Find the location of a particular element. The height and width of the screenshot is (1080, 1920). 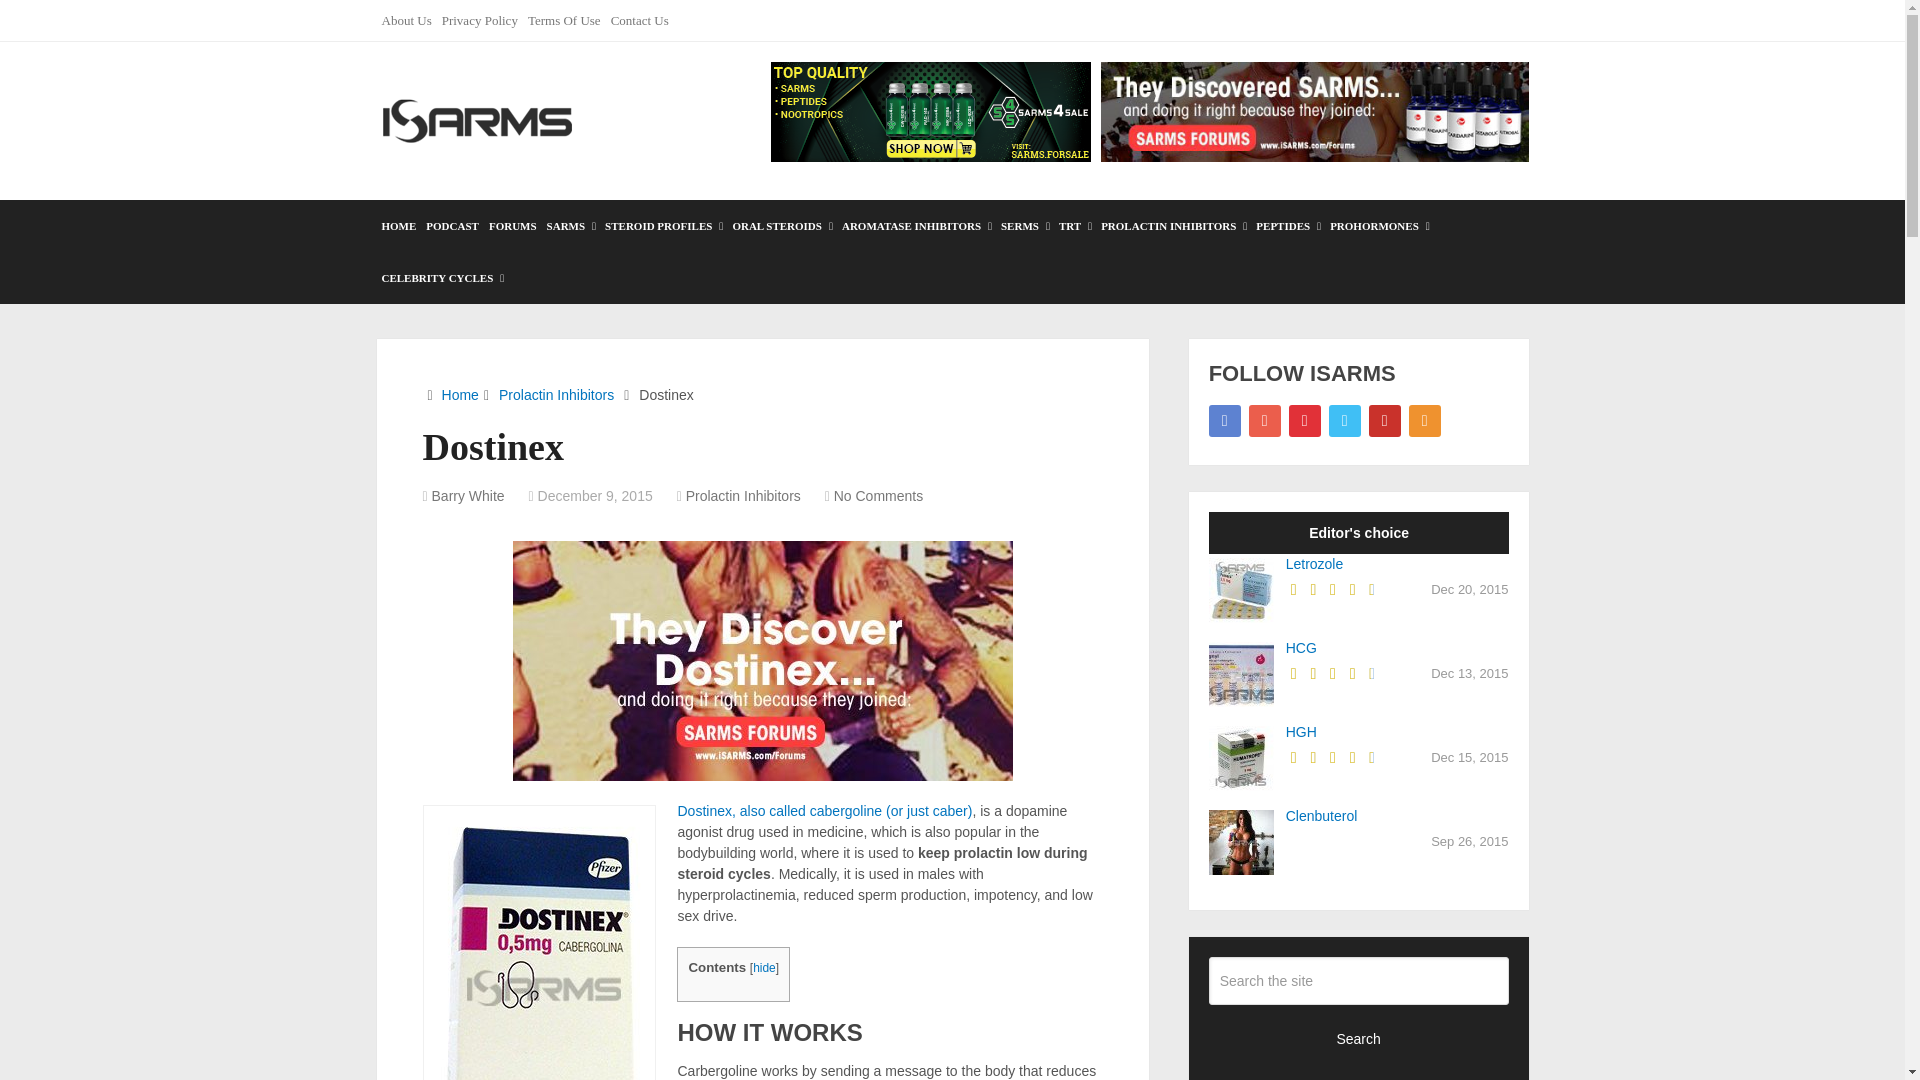

Posts by Barry White is located at coordinates (468, 496).